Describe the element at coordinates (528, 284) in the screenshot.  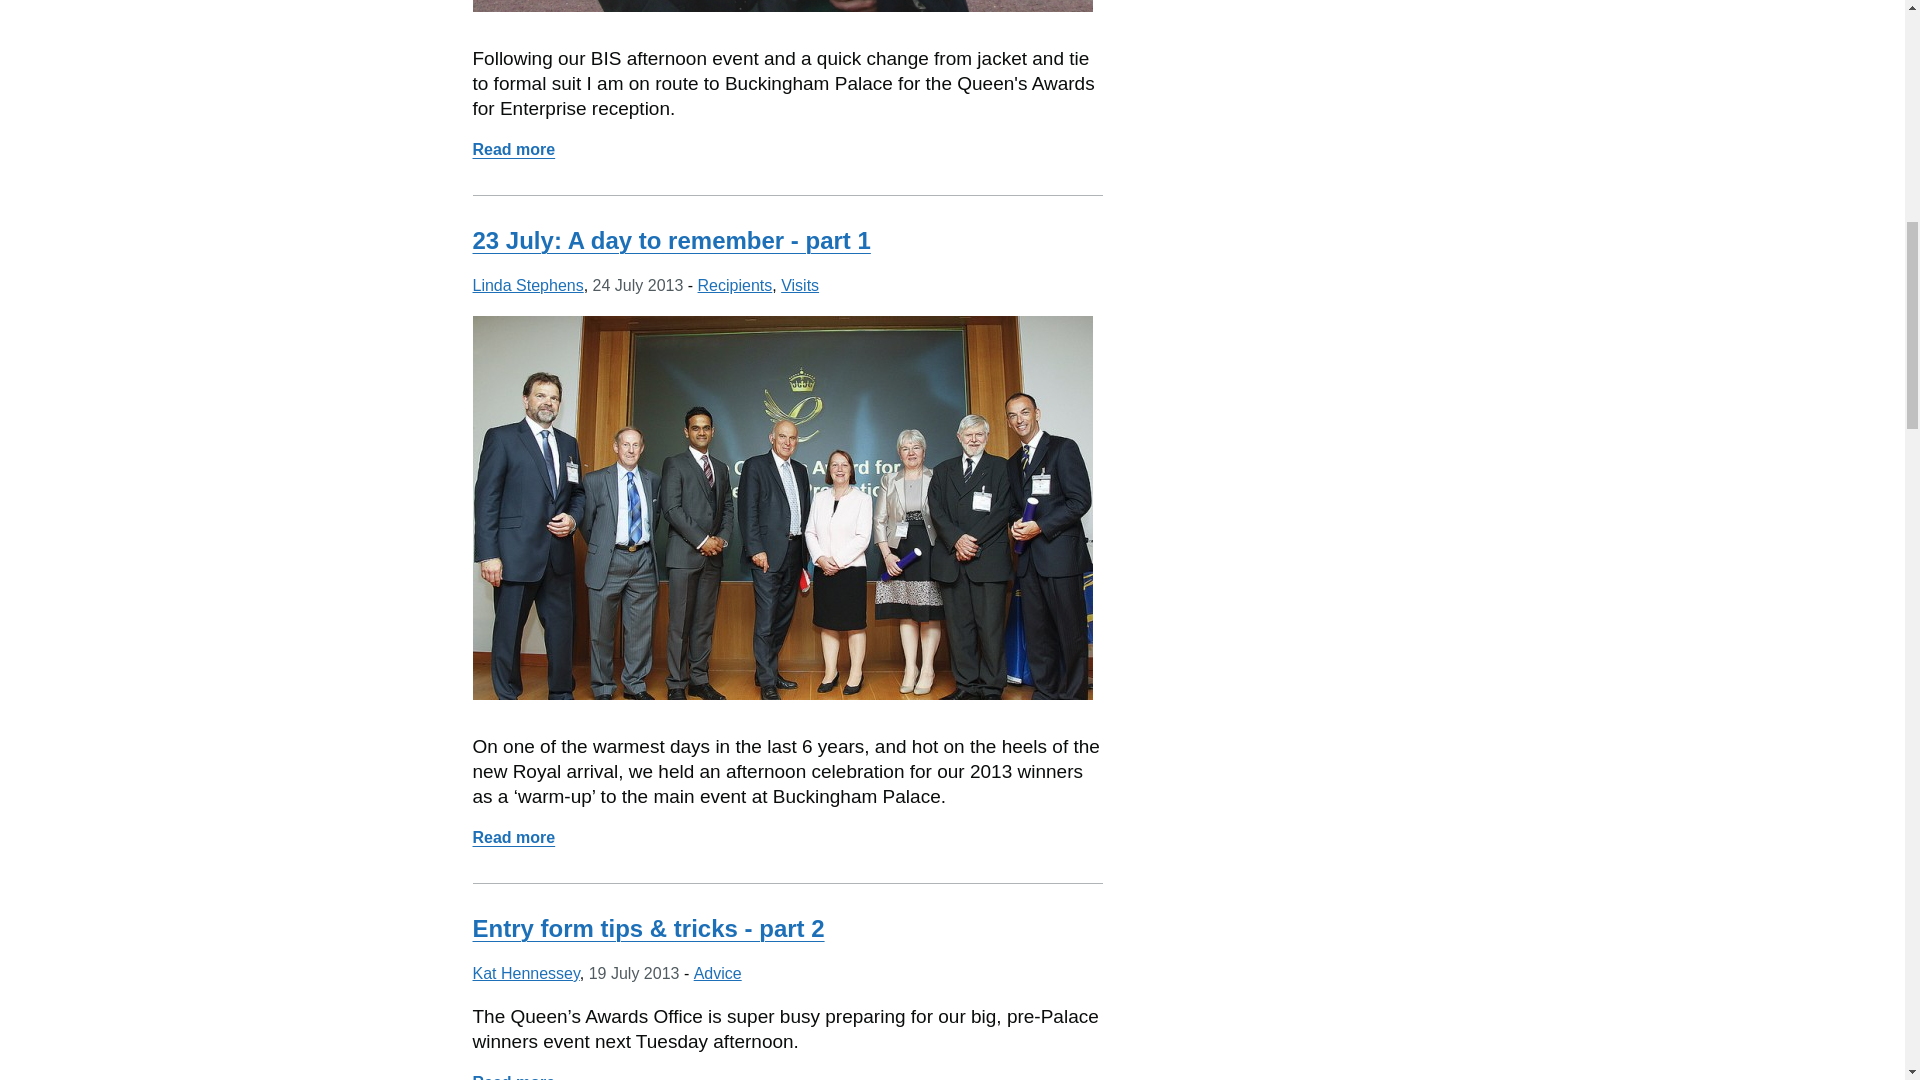
I see `Linda Stephens` at that location.